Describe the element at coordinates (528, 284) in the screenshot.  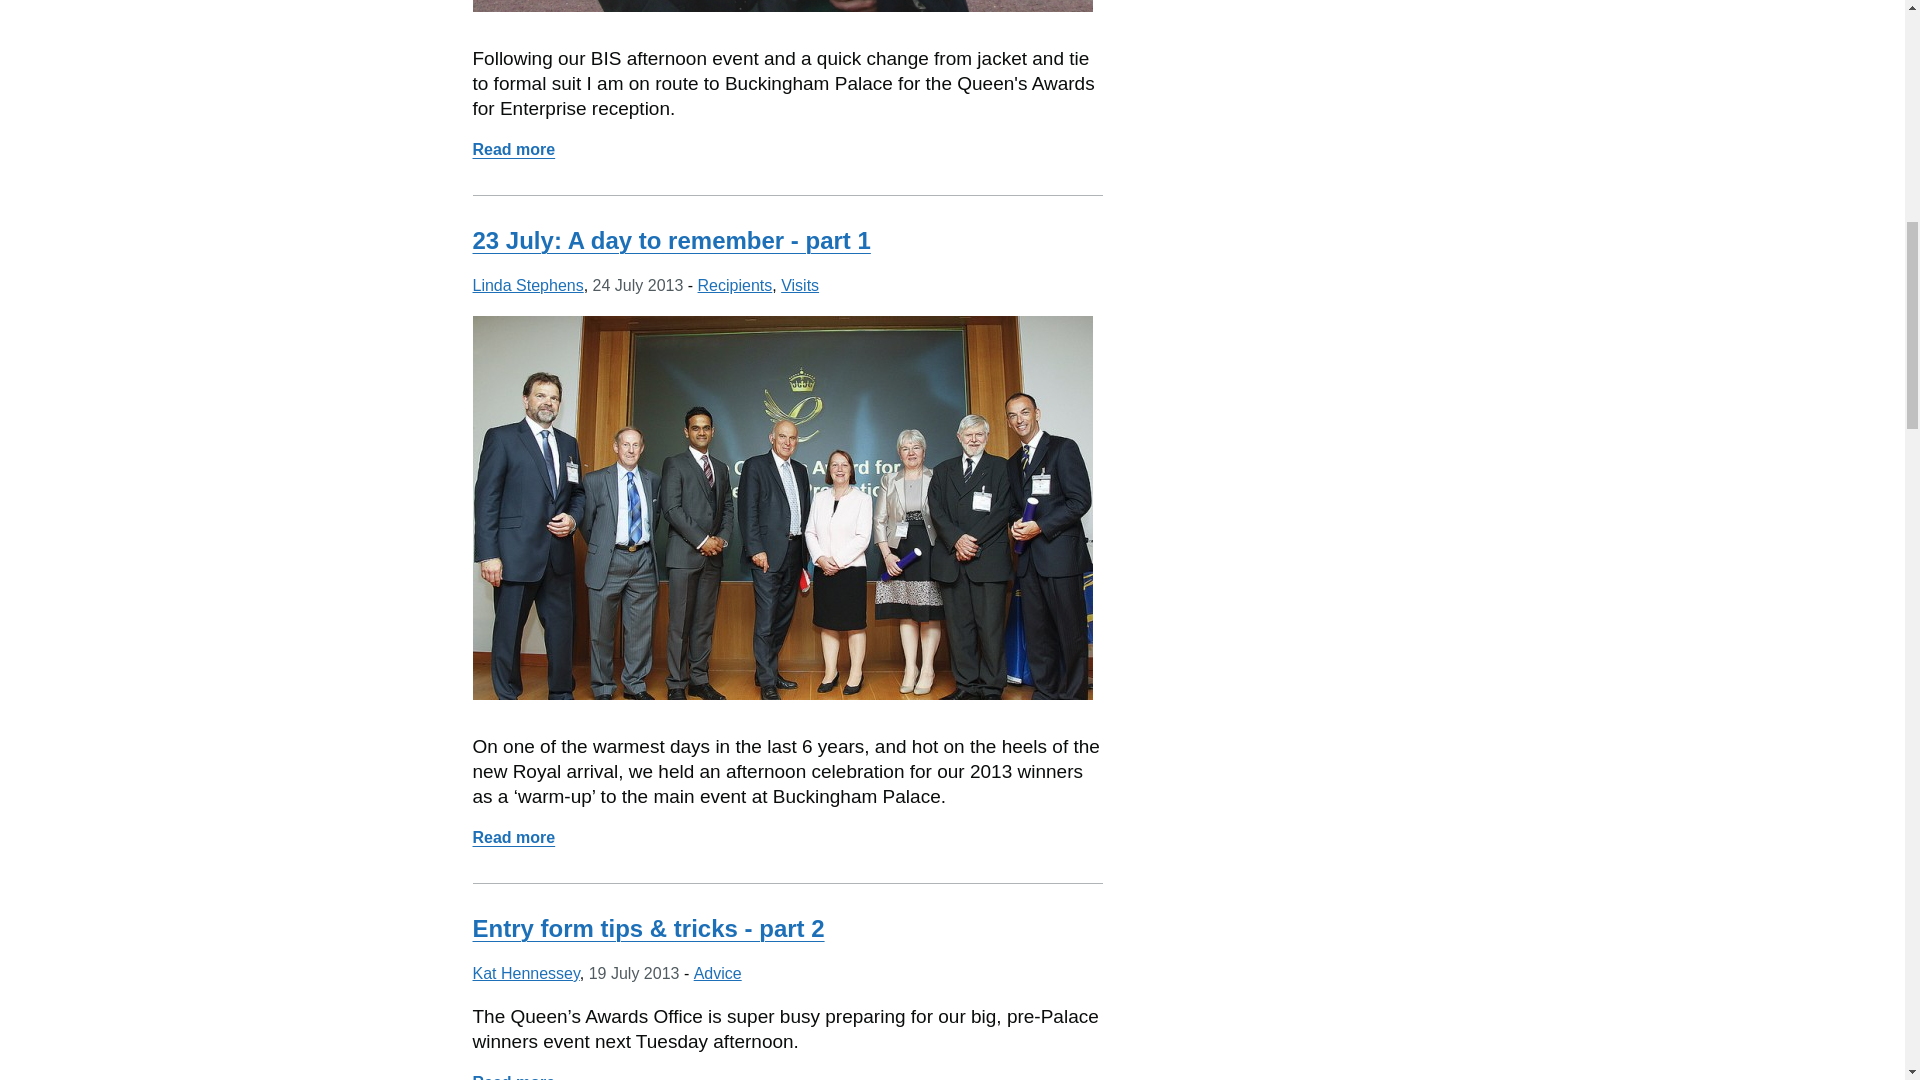
I see `Linda Stephens` at that location.